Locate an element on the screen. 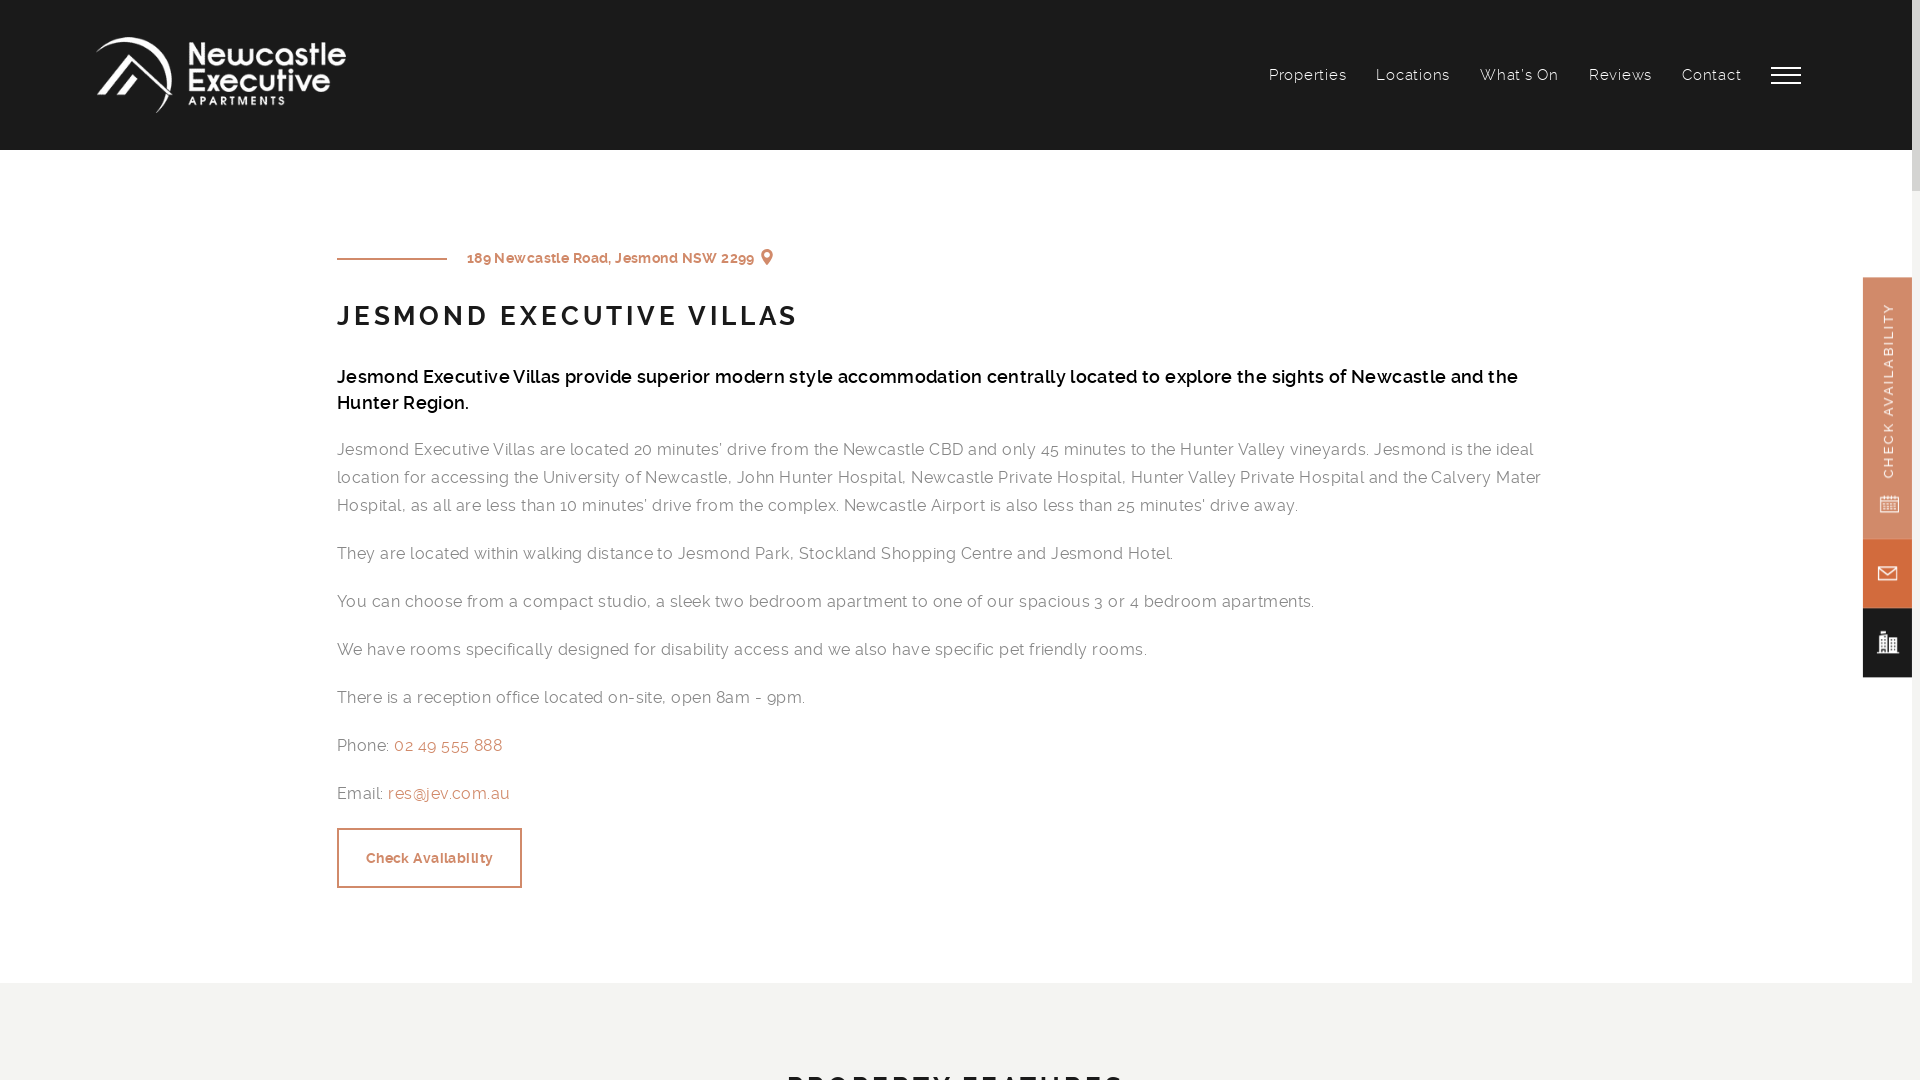 This screenshot has height=1080, width=1920. Properties is located at coordinates (1308, 75).